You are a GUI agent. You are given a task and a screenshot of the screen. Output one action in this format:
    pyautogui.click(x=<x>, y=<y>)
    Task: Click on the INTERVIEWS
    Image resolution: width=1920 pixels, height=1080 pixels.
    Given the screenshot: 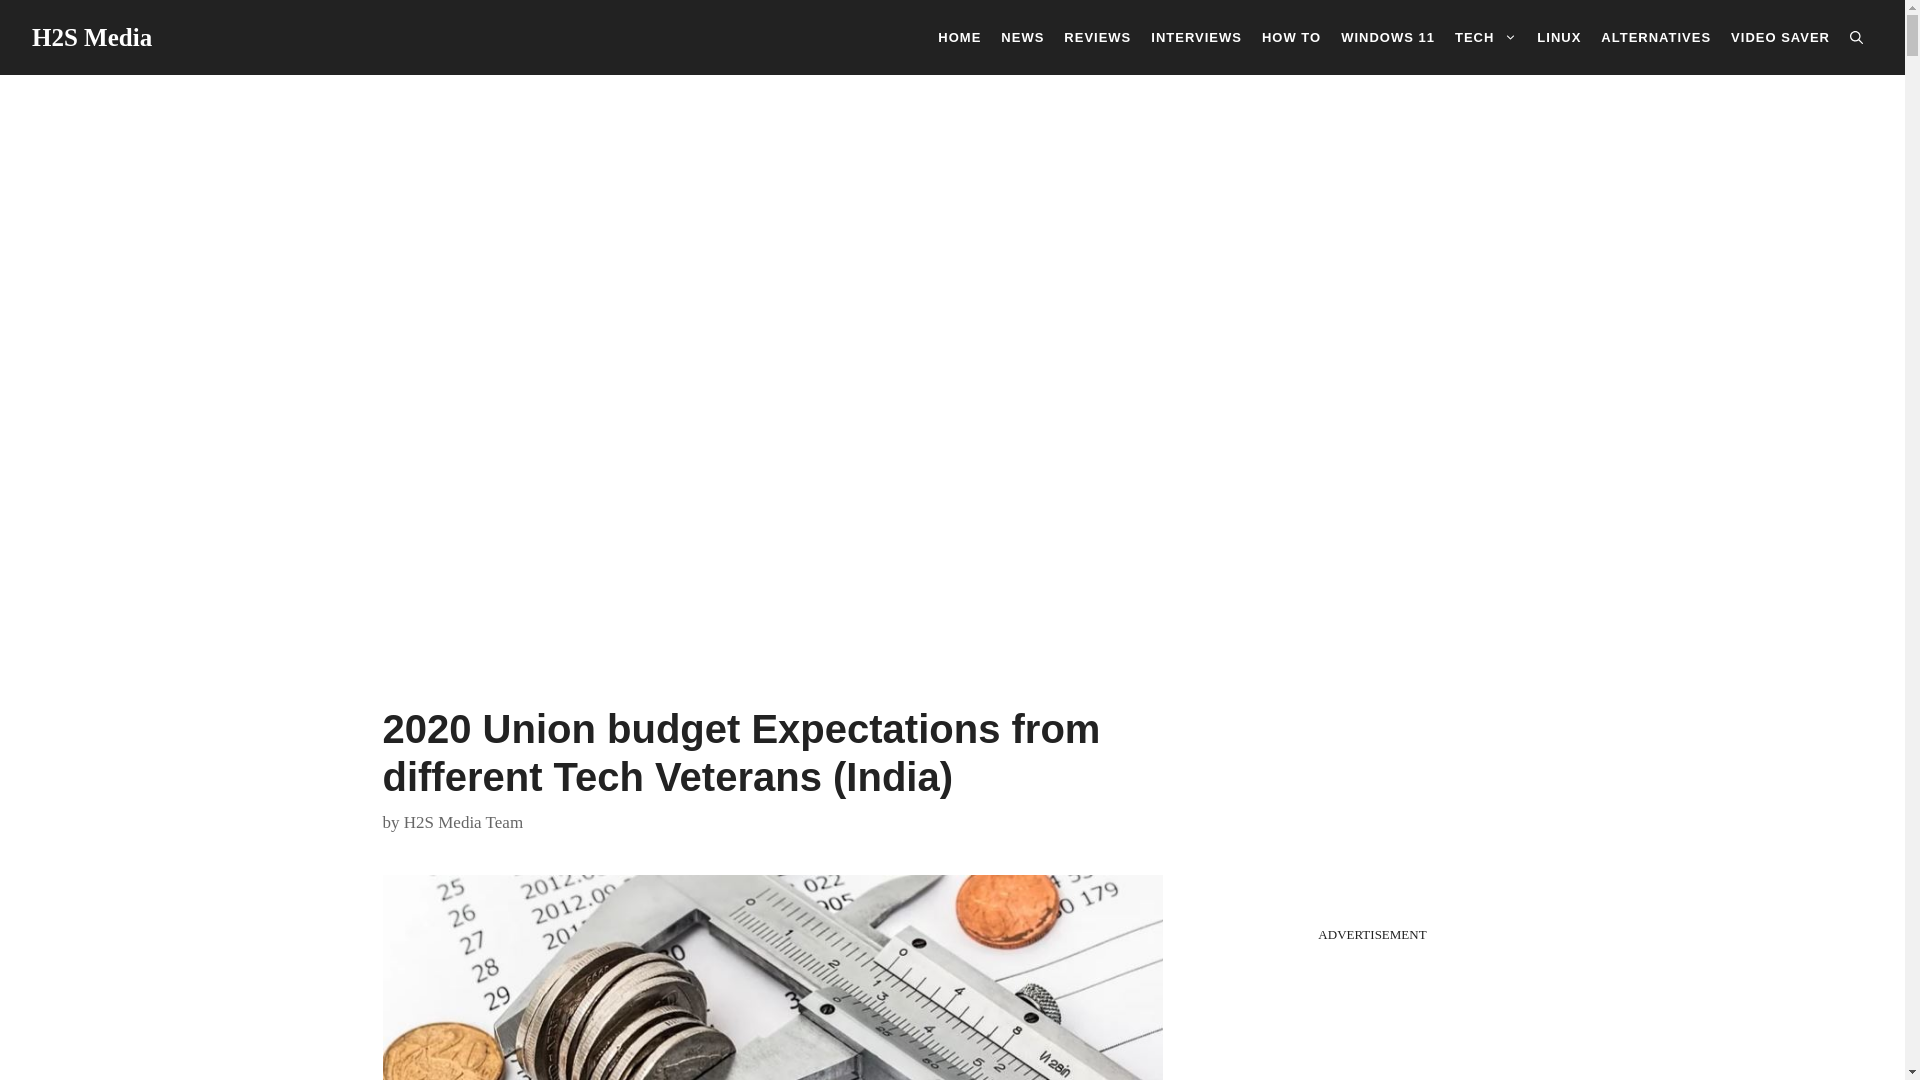 What is the action you would take?
    pyautogui.click(x=1196, y=36)
    